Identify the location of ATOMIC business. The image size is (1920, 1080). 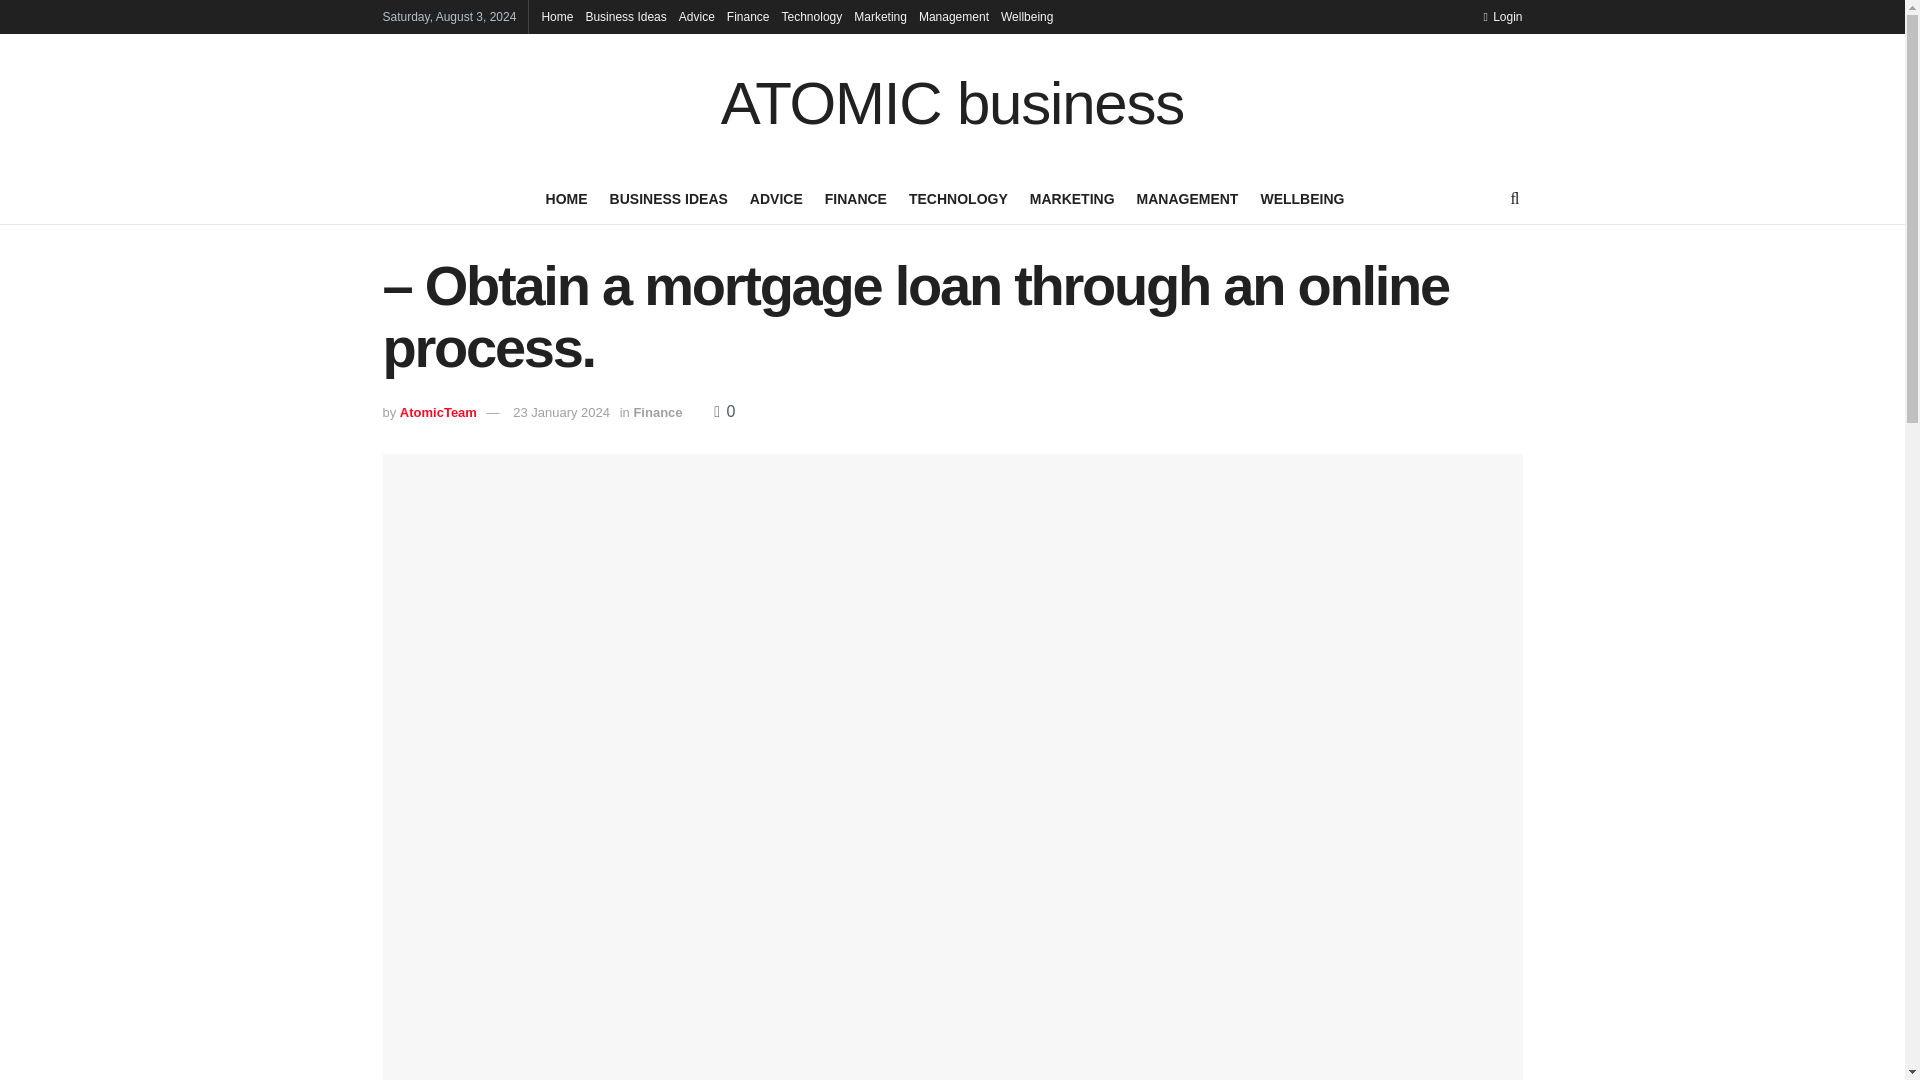
(952, 104).